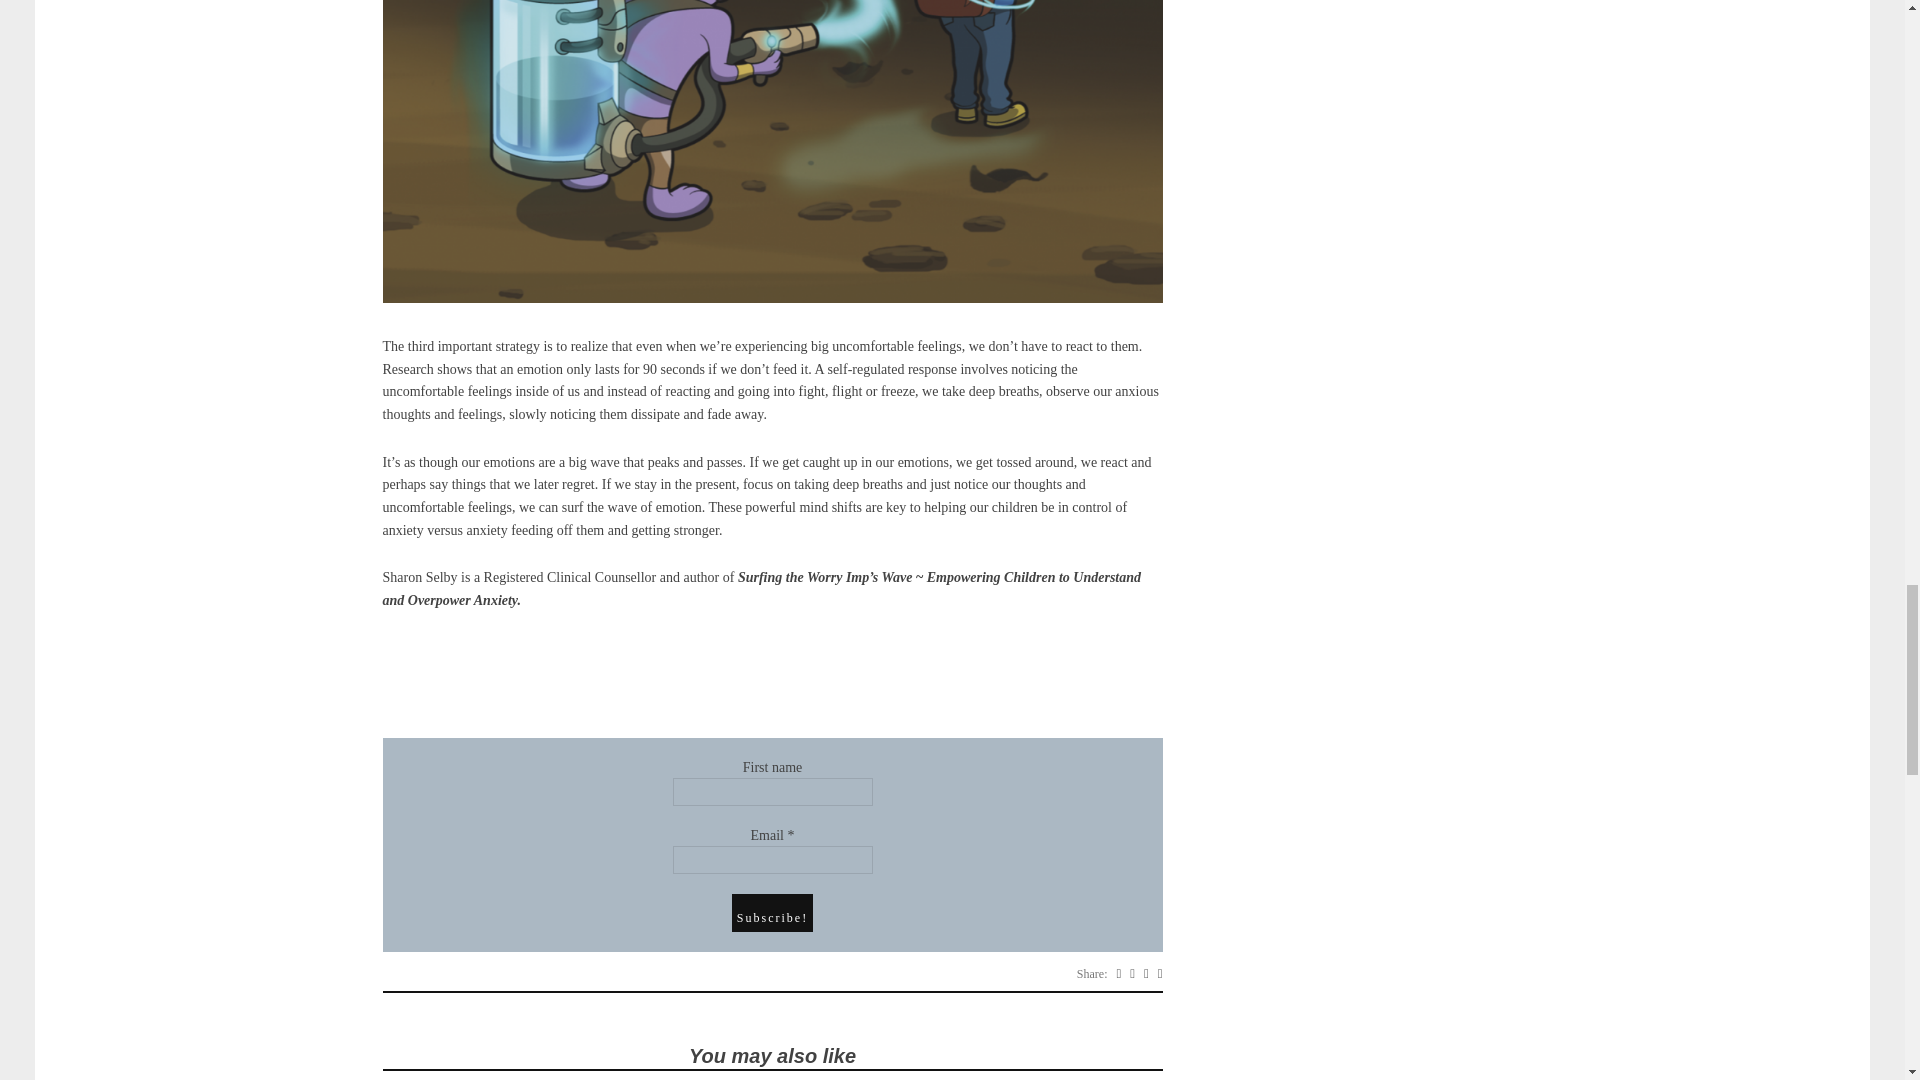 Image resolution: width=1920 pixels, height=1080 pixels. Describe the element at coordinates (772, 859) in the screenshot. I see `Email` at that location.